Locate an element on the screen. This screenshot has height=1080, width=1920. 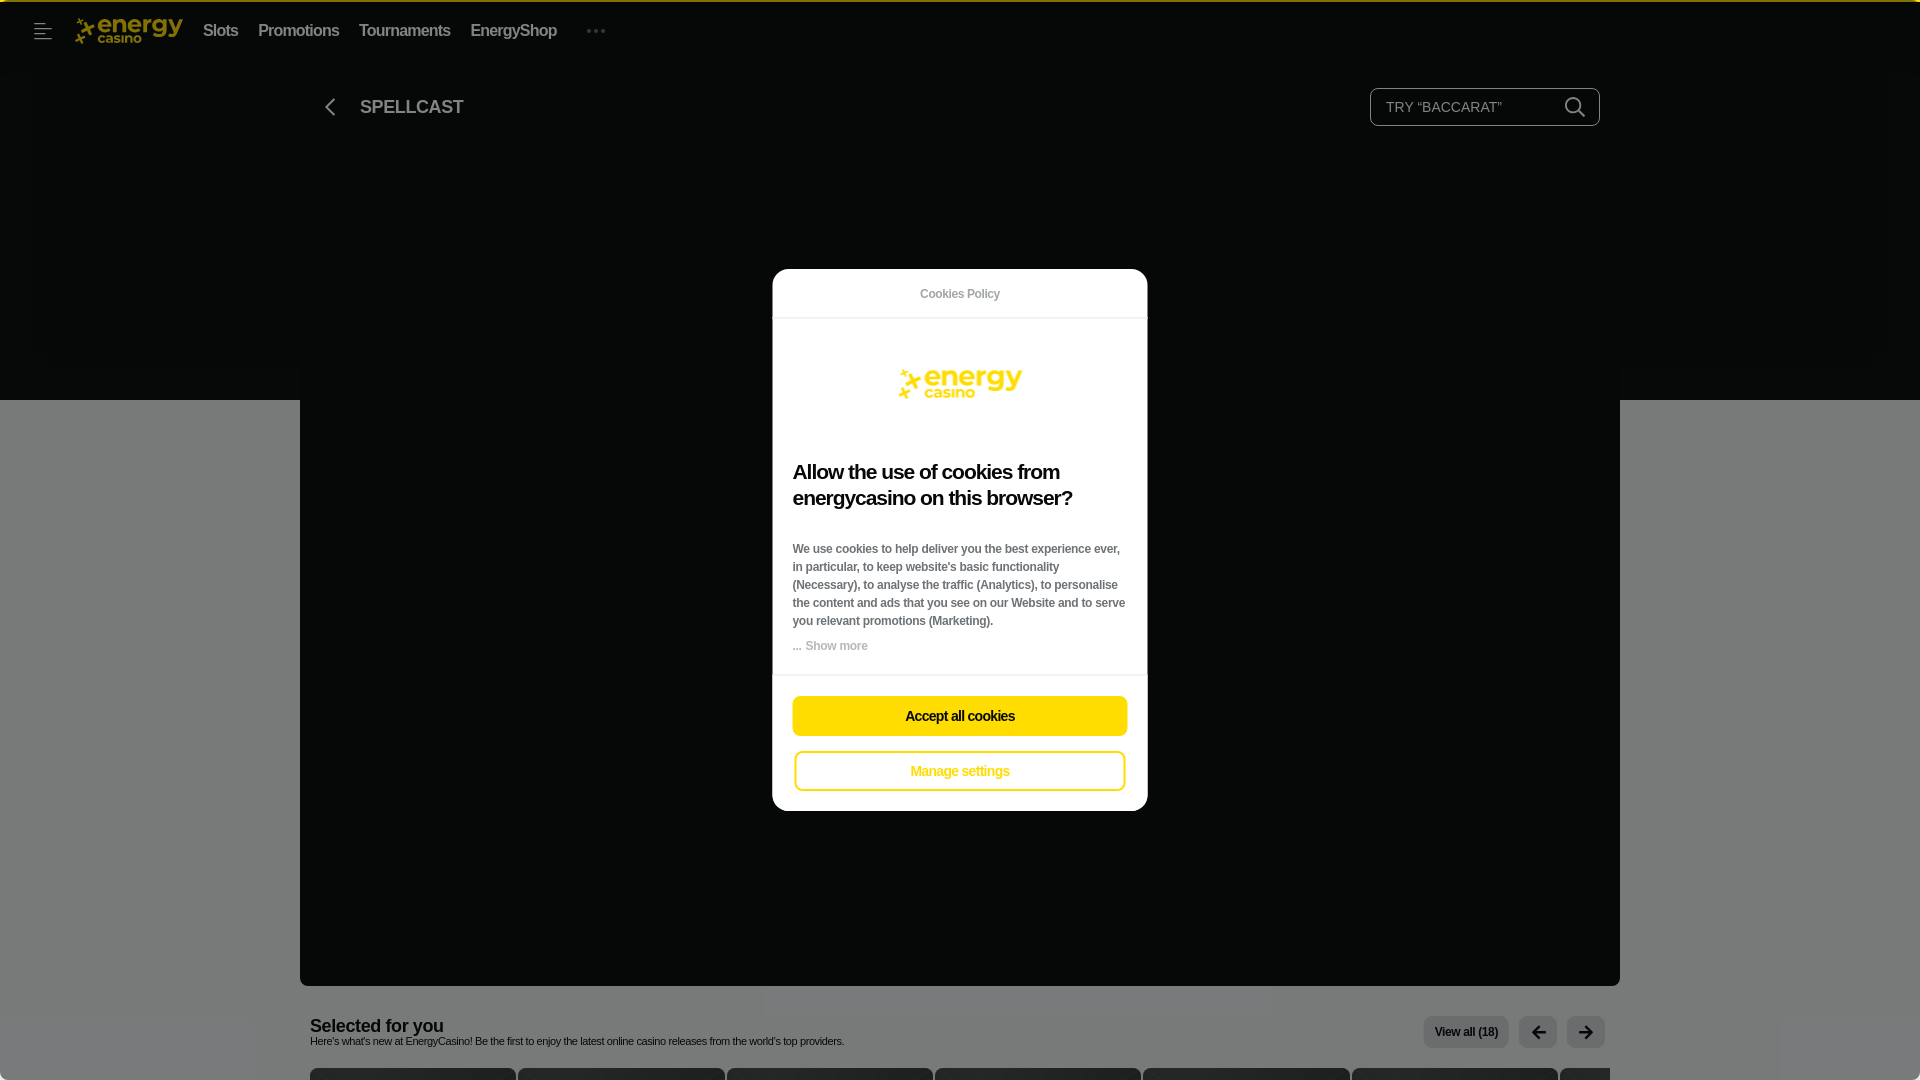
Promotions is located at coordinates (298, 30).